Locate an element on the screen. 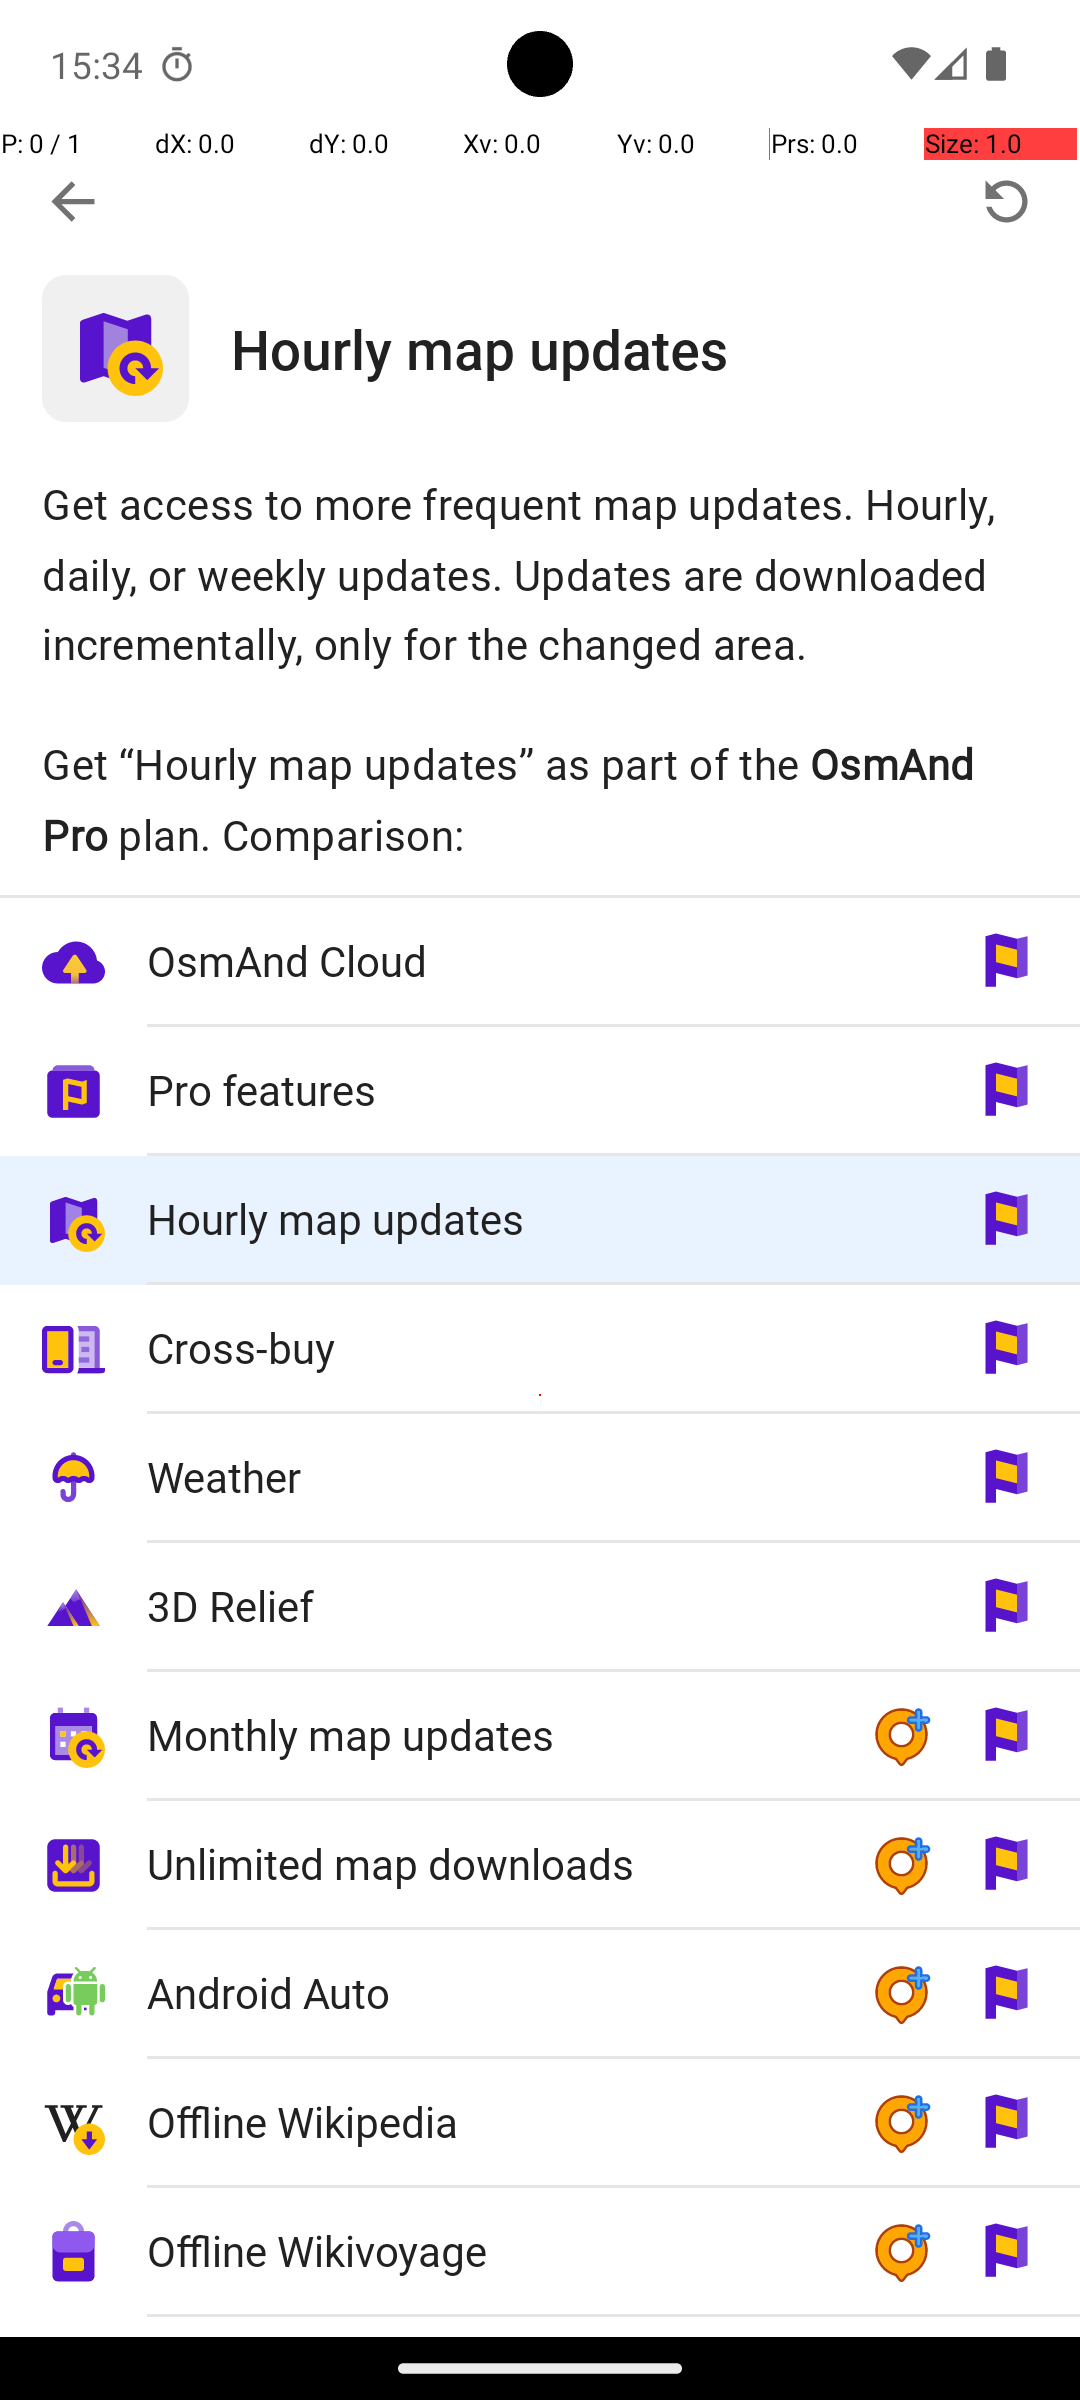  Offline Wikipedia available as part of the OsmAnd+ or OsmAnd Pro plan is located at coordinates (540, 2124).